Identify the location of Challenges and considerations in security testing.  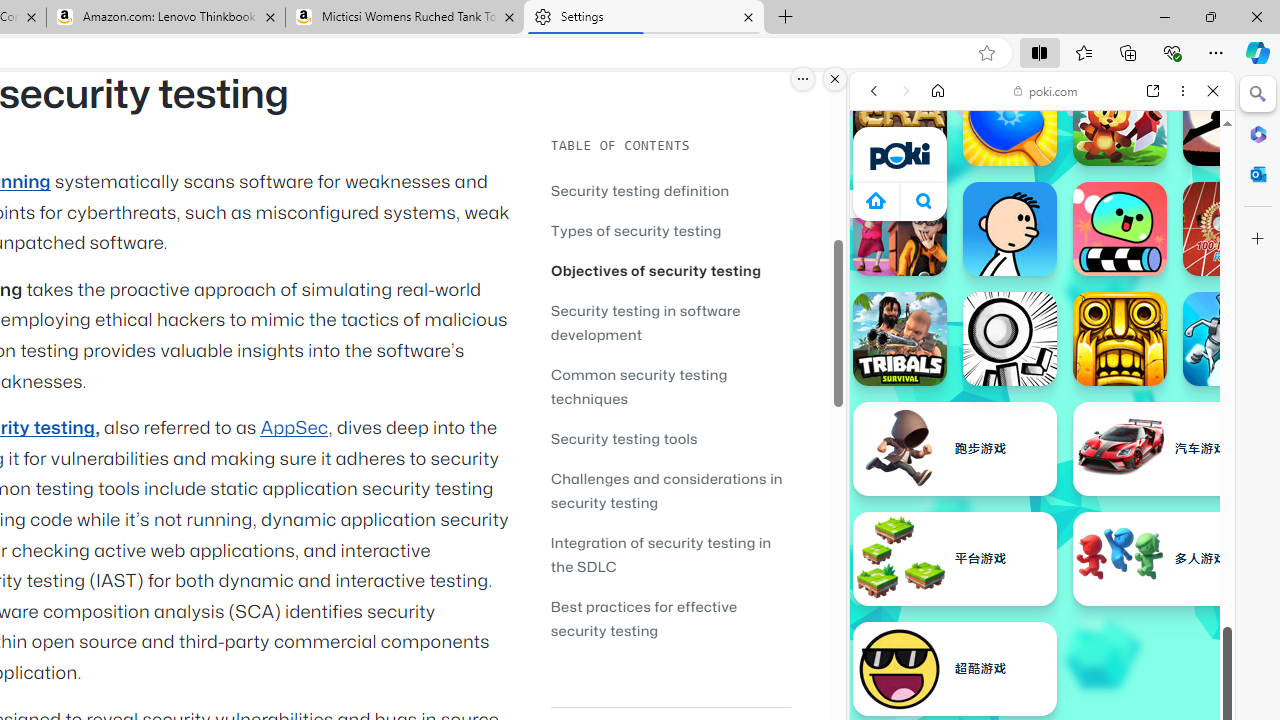
(670, 490).